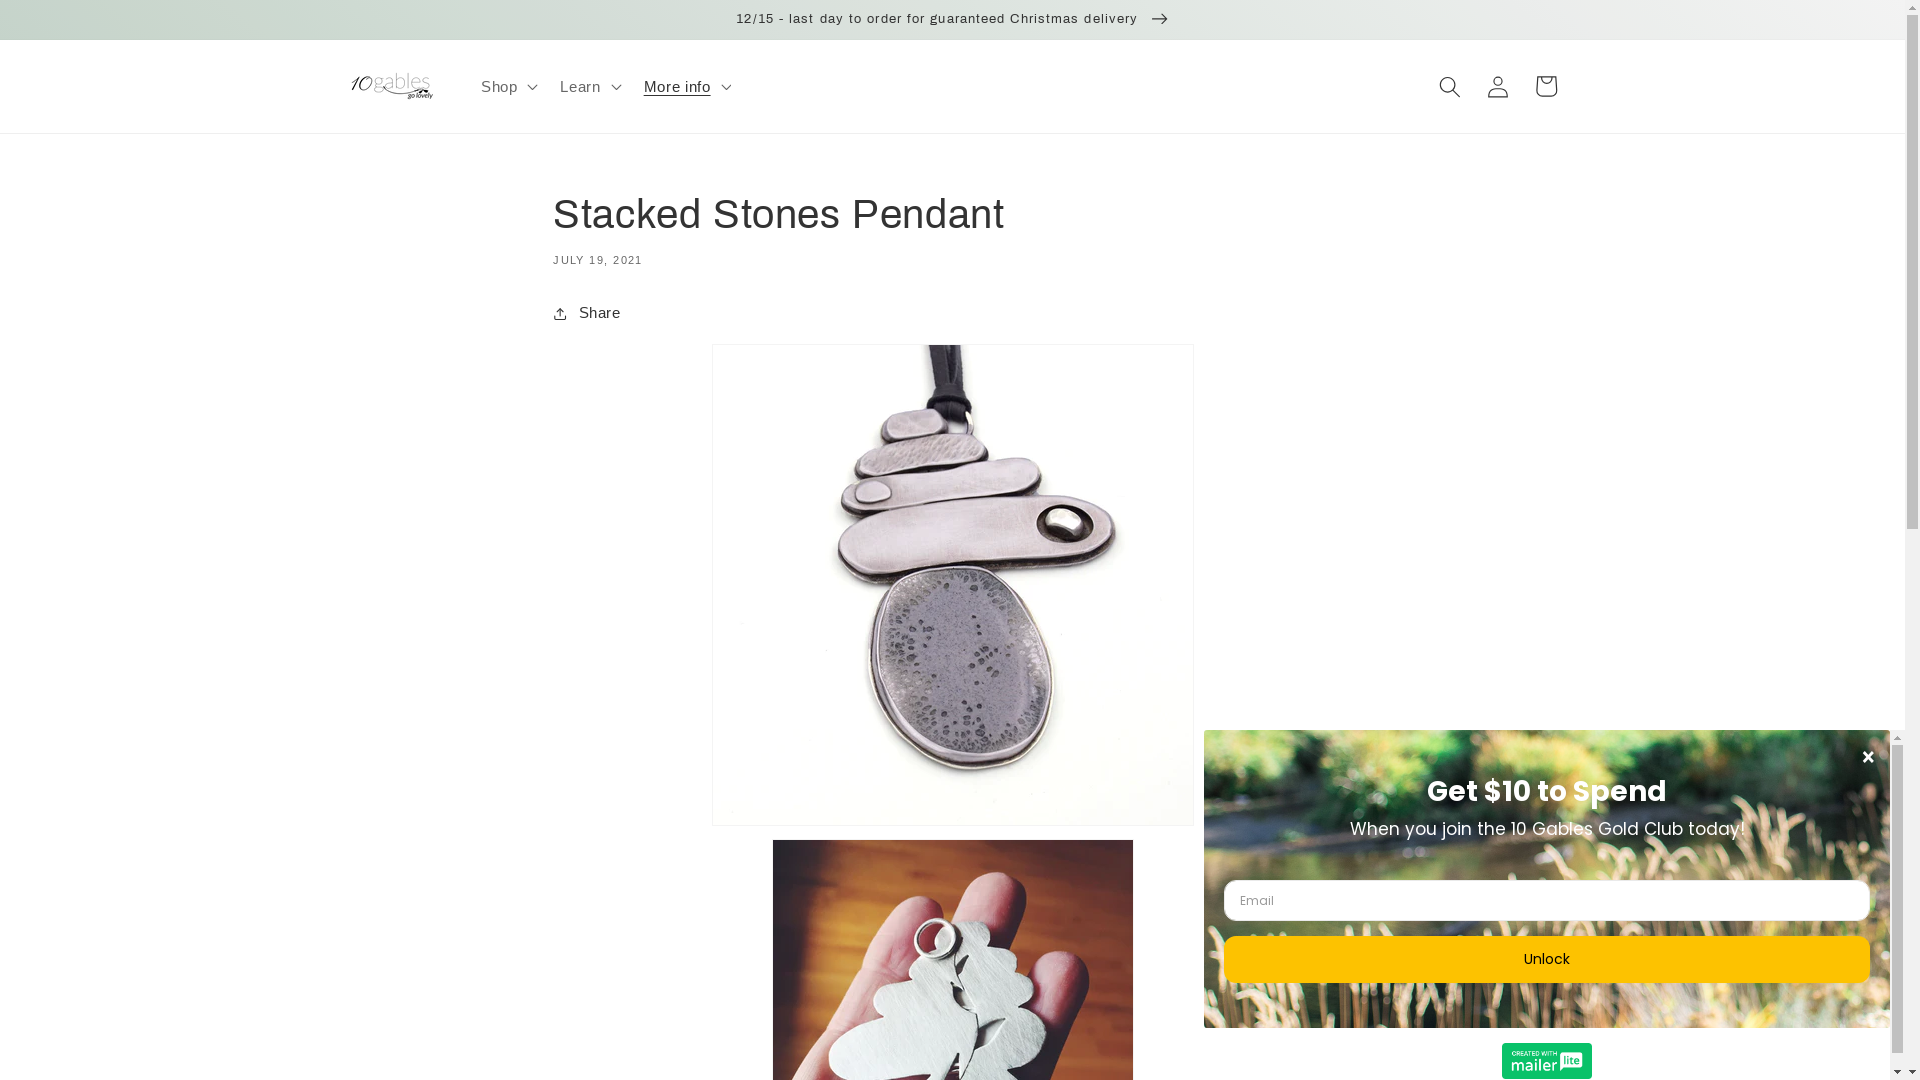 The image size is (1920, 1080). I want to click on https://10gables.com/blogs/gallery/stacked-stones-pendant, so click(684, 386).